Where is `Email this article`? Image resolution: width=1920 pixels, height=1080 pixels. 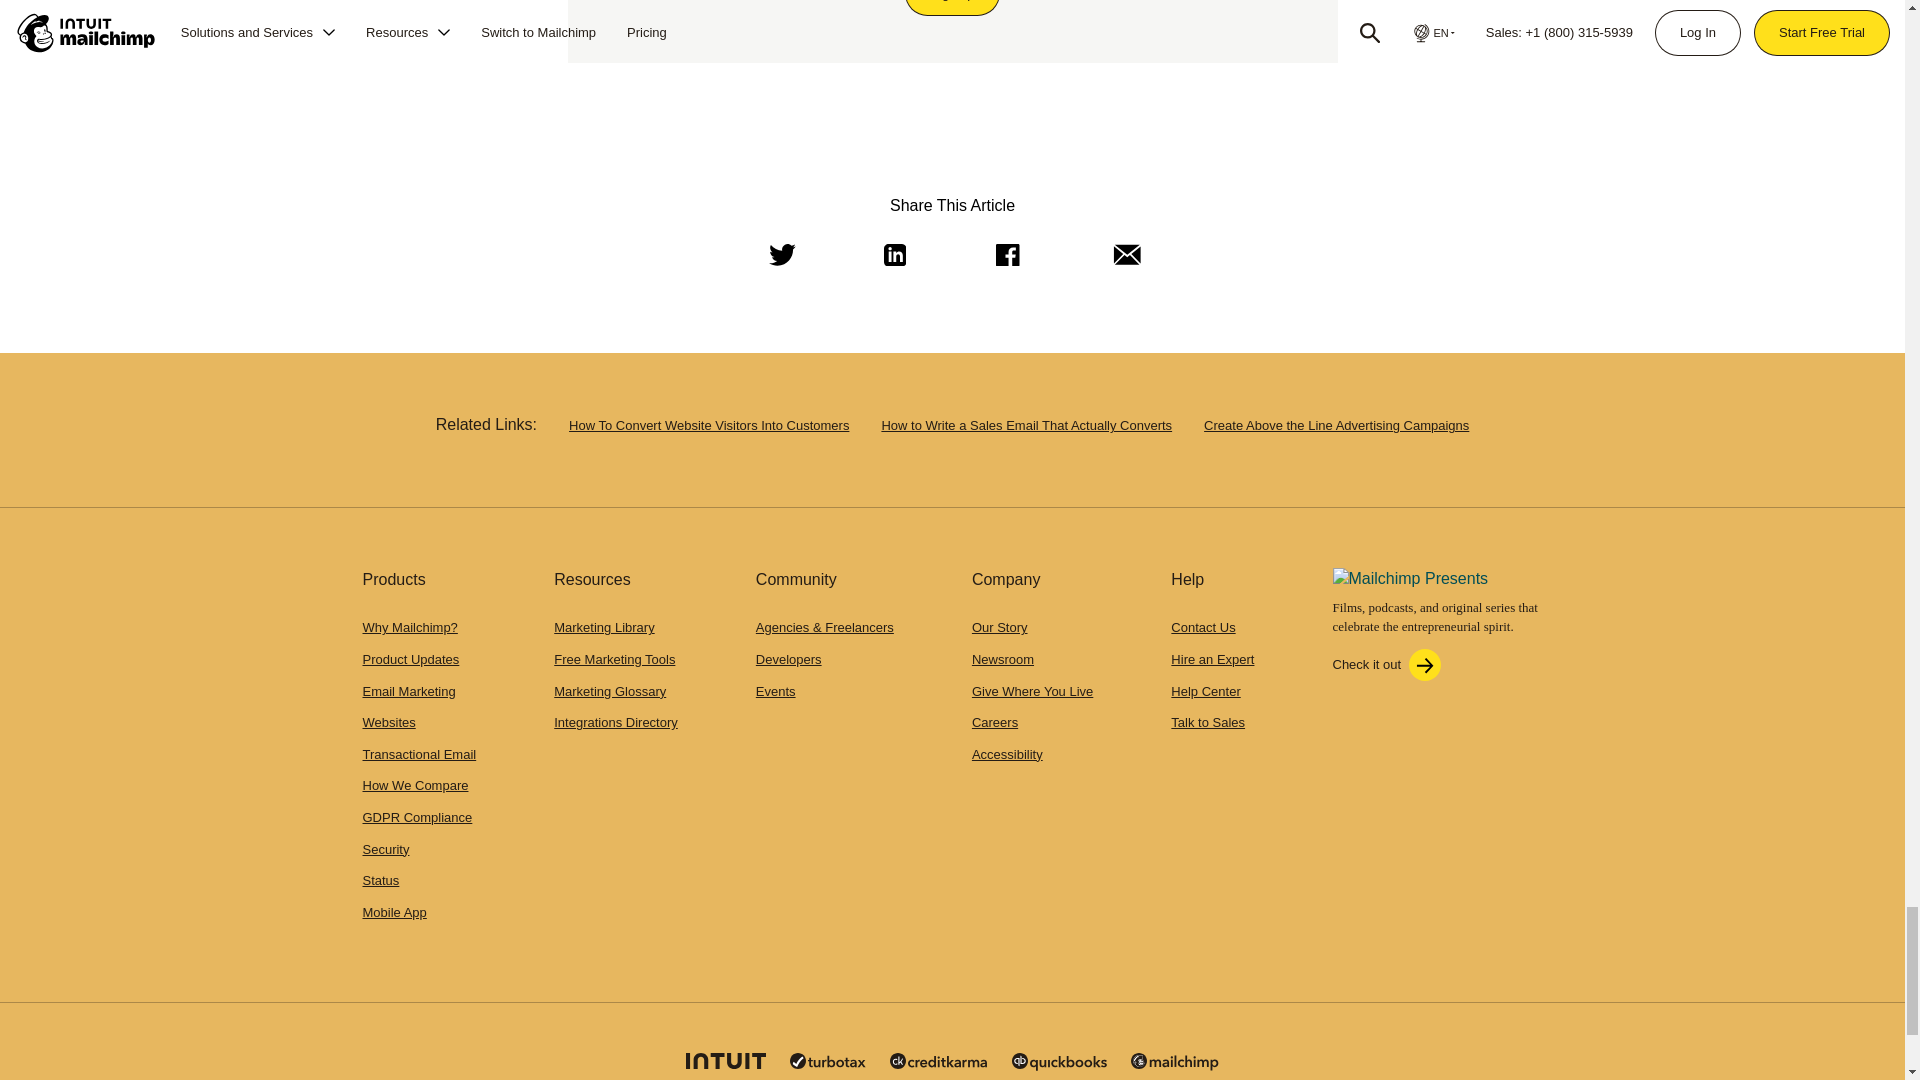 Email this article is located at coordinates (1122, 254).